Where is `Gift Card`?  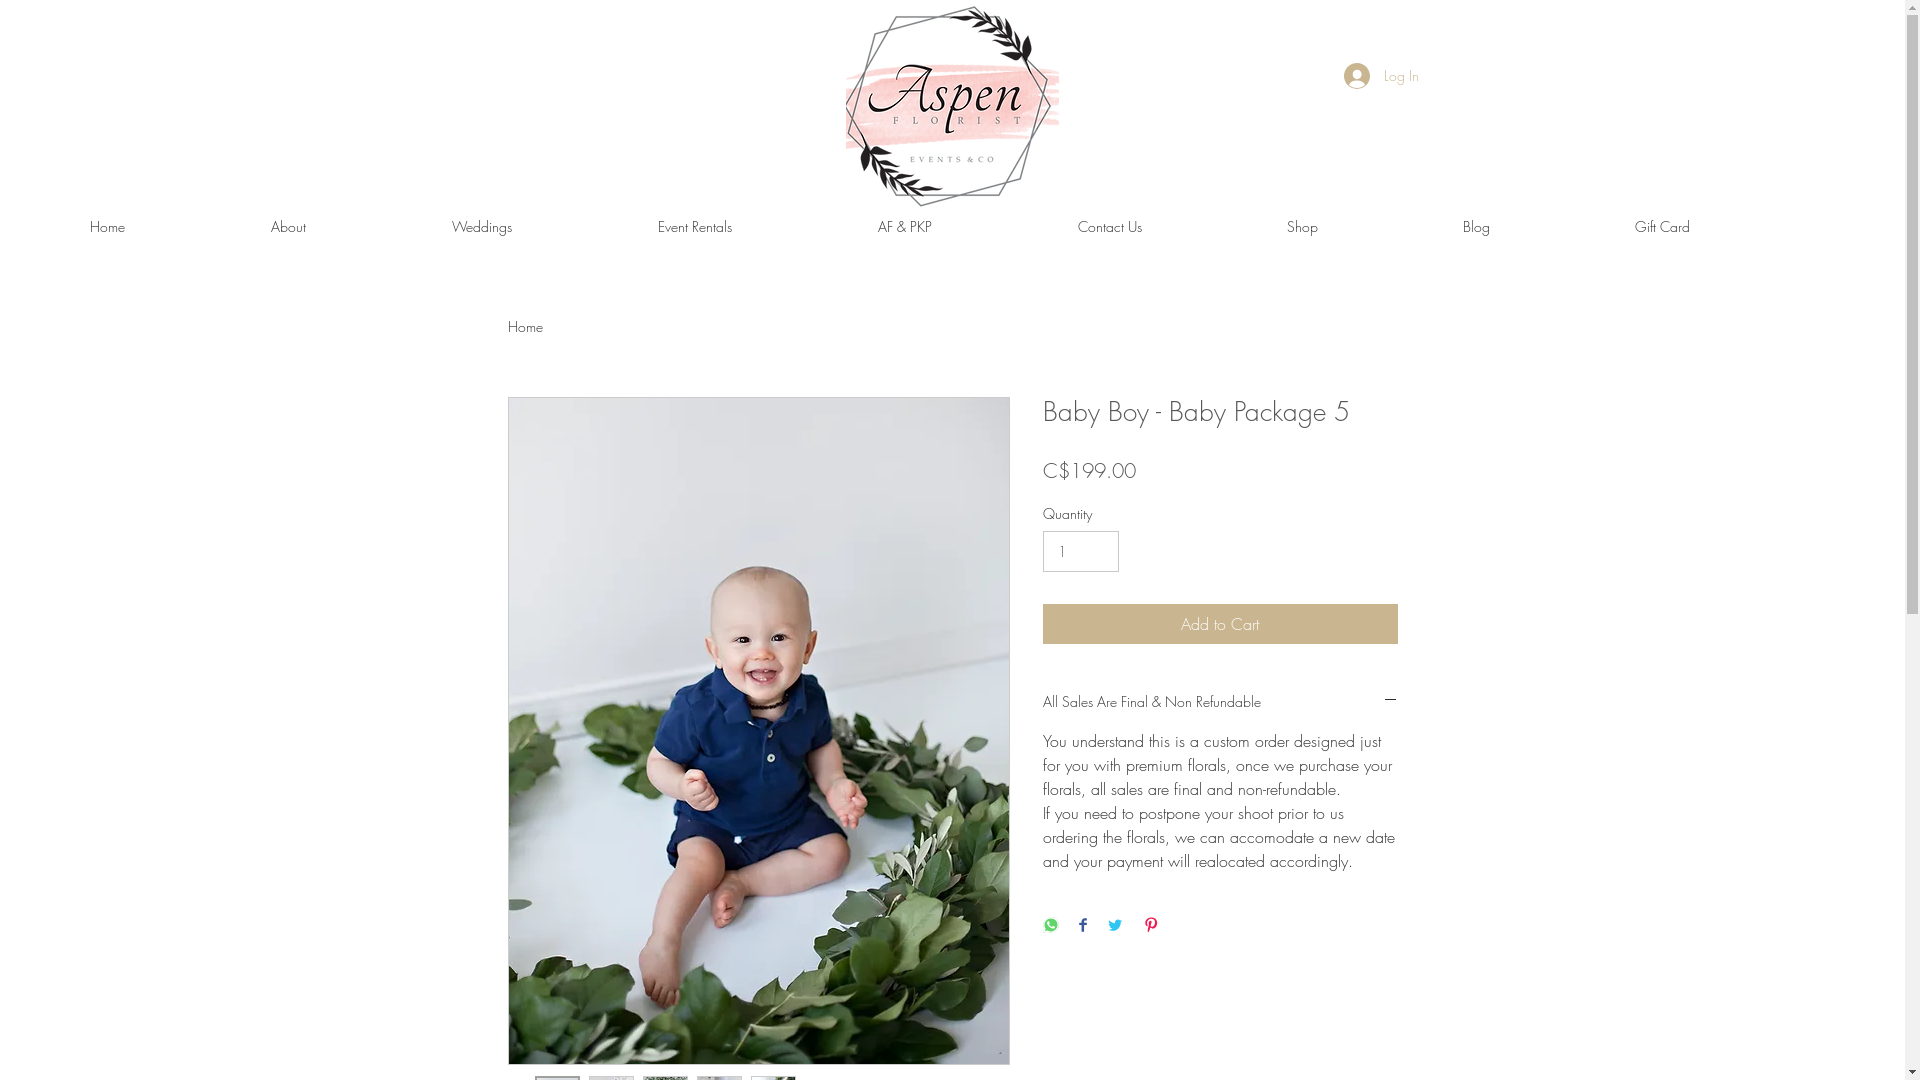
Gift Card is located at coordinates (1725, 227).